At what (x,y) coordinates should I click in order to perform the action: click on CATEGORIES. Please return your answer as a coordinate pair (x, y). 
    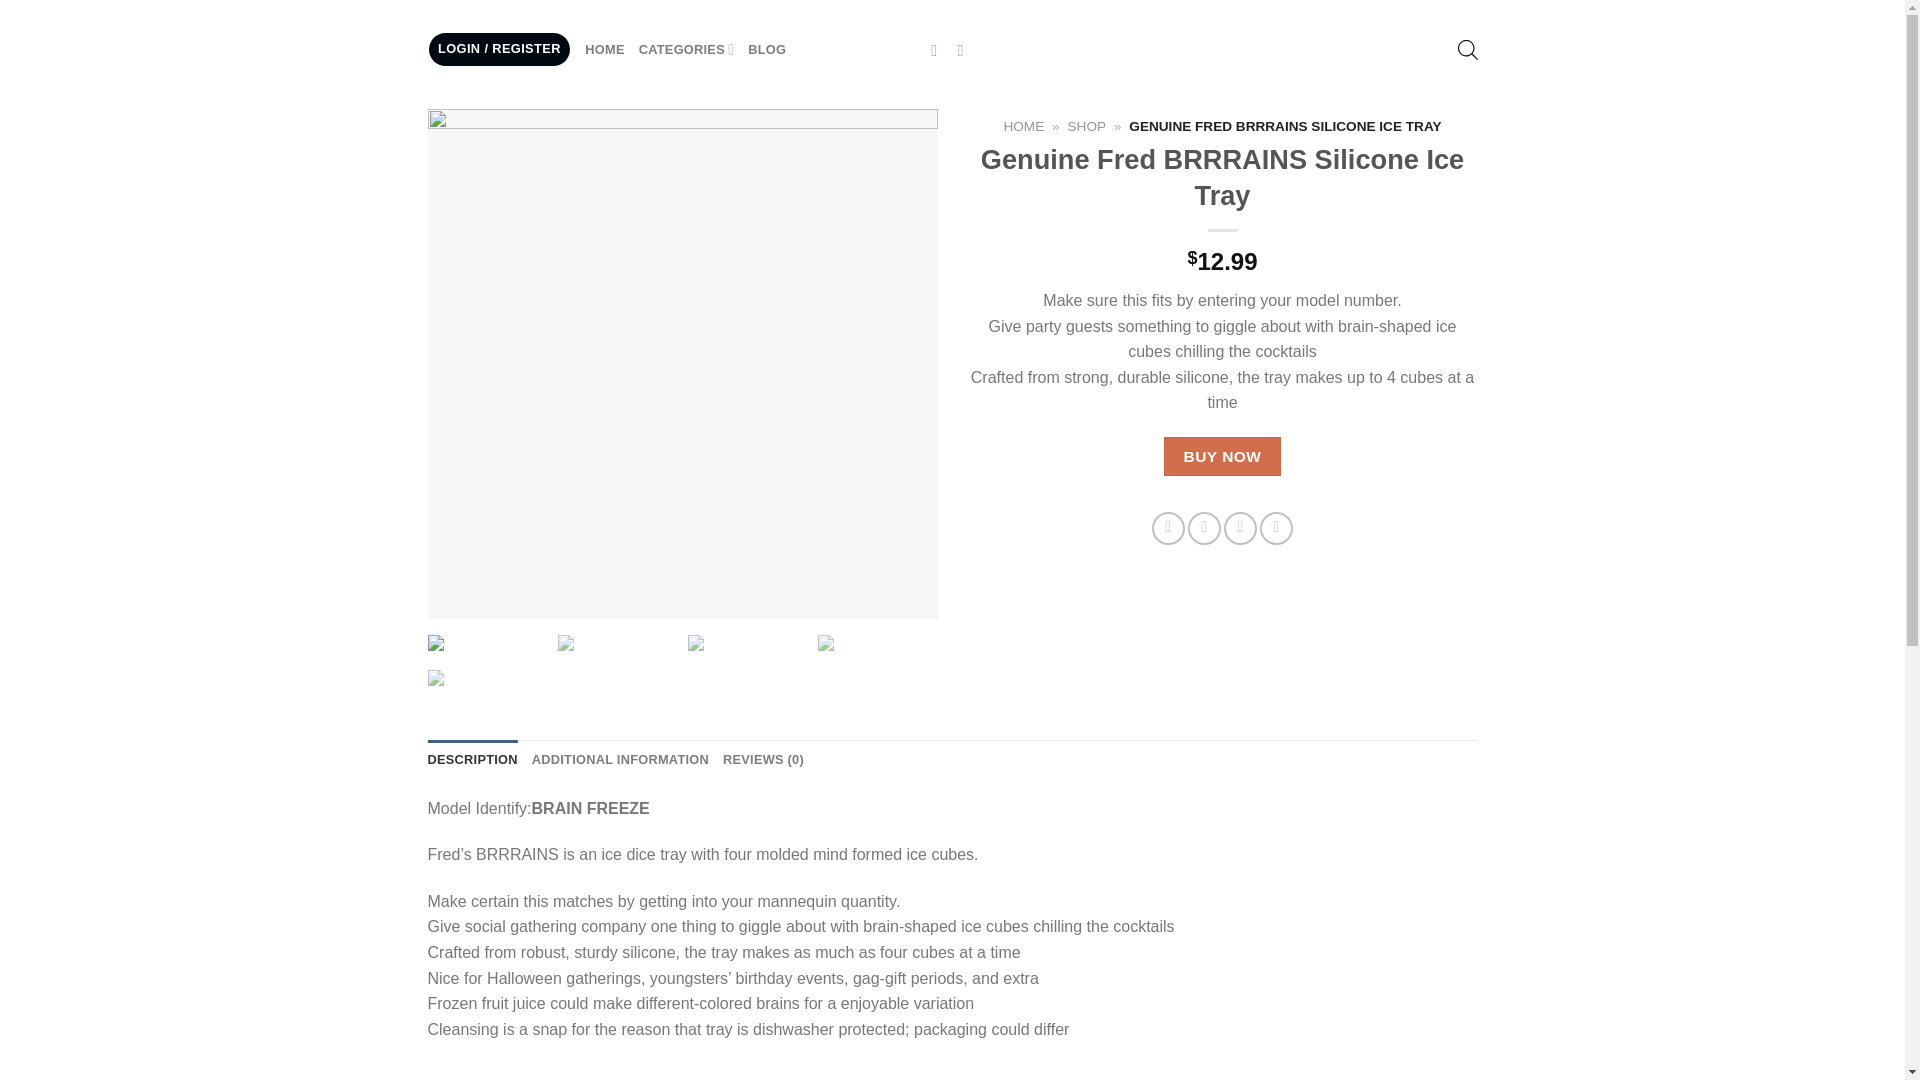
    Looking at the image, I should click on (687, 50).